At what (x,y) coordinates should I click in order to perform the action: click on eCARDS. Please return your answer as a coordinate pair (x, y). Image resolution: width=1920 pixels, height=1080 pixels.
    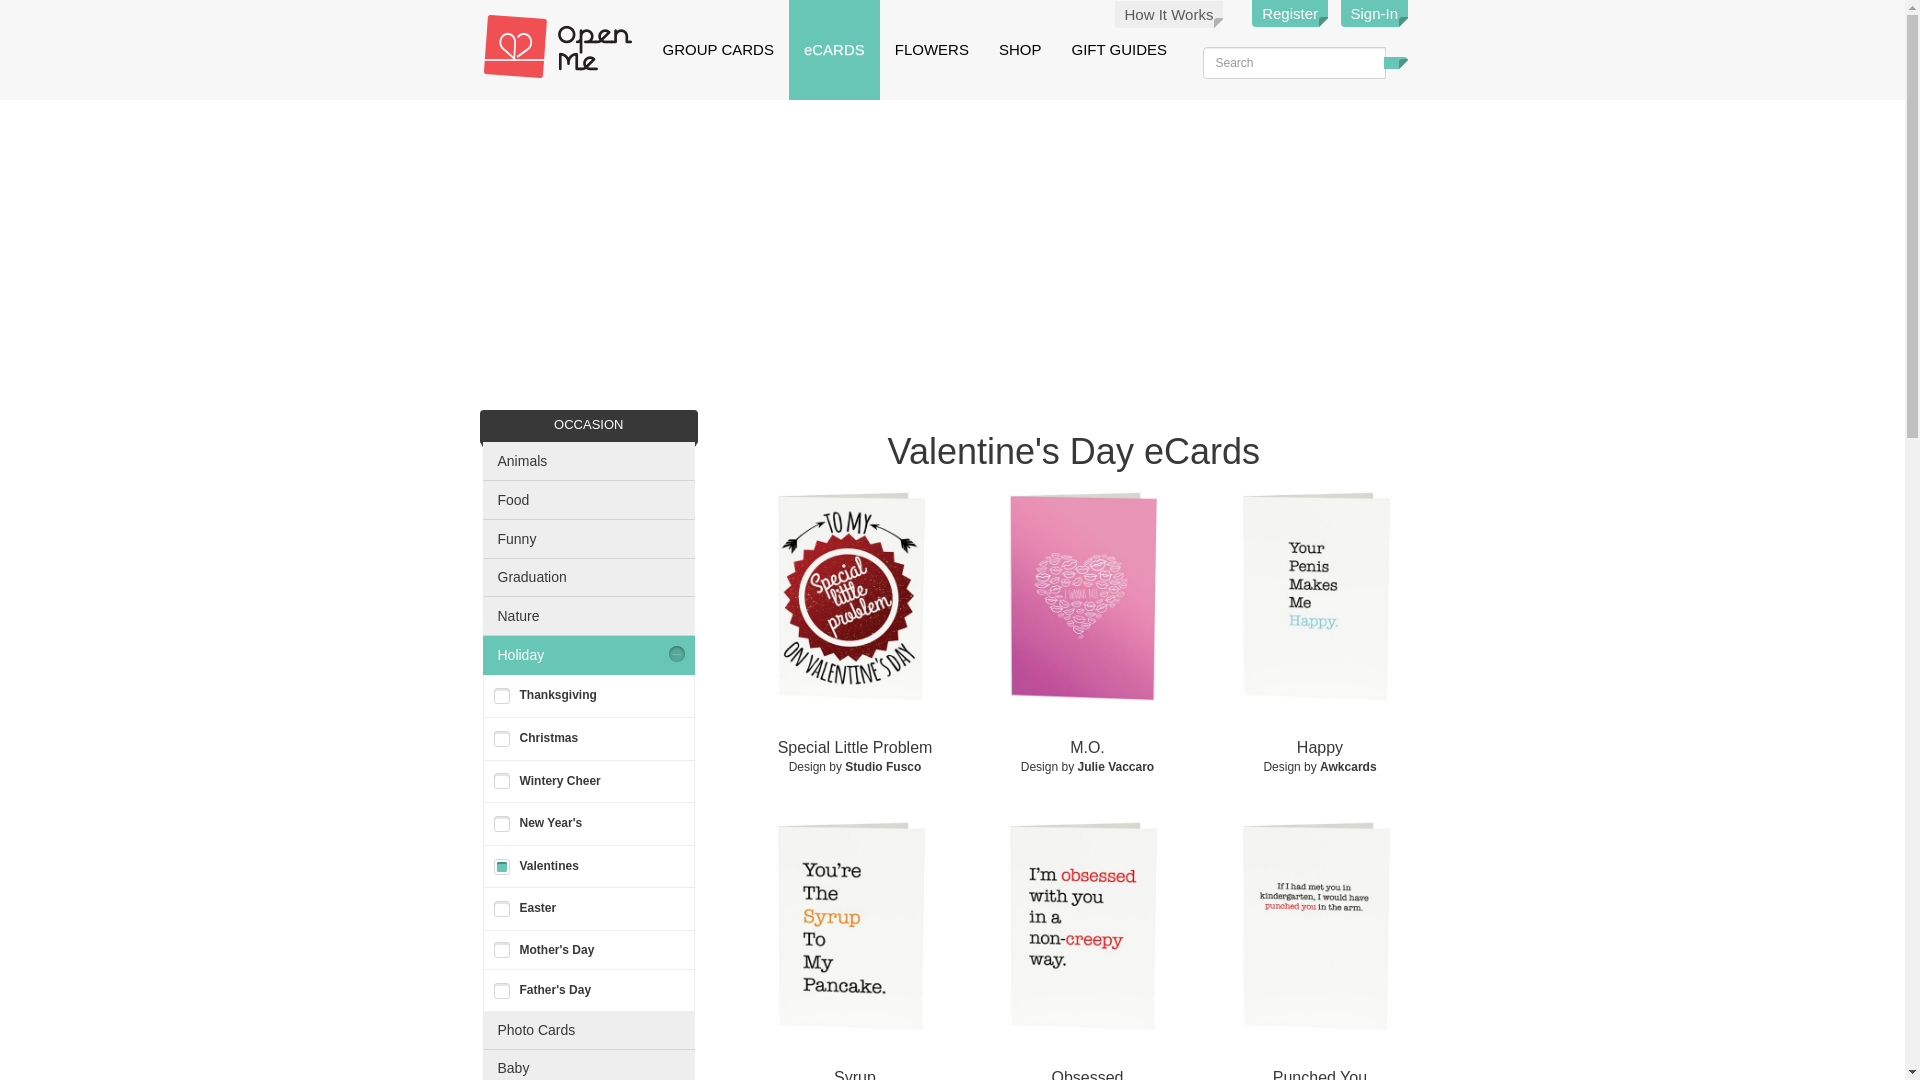
    Looking at the image, I should click on (834, 50).